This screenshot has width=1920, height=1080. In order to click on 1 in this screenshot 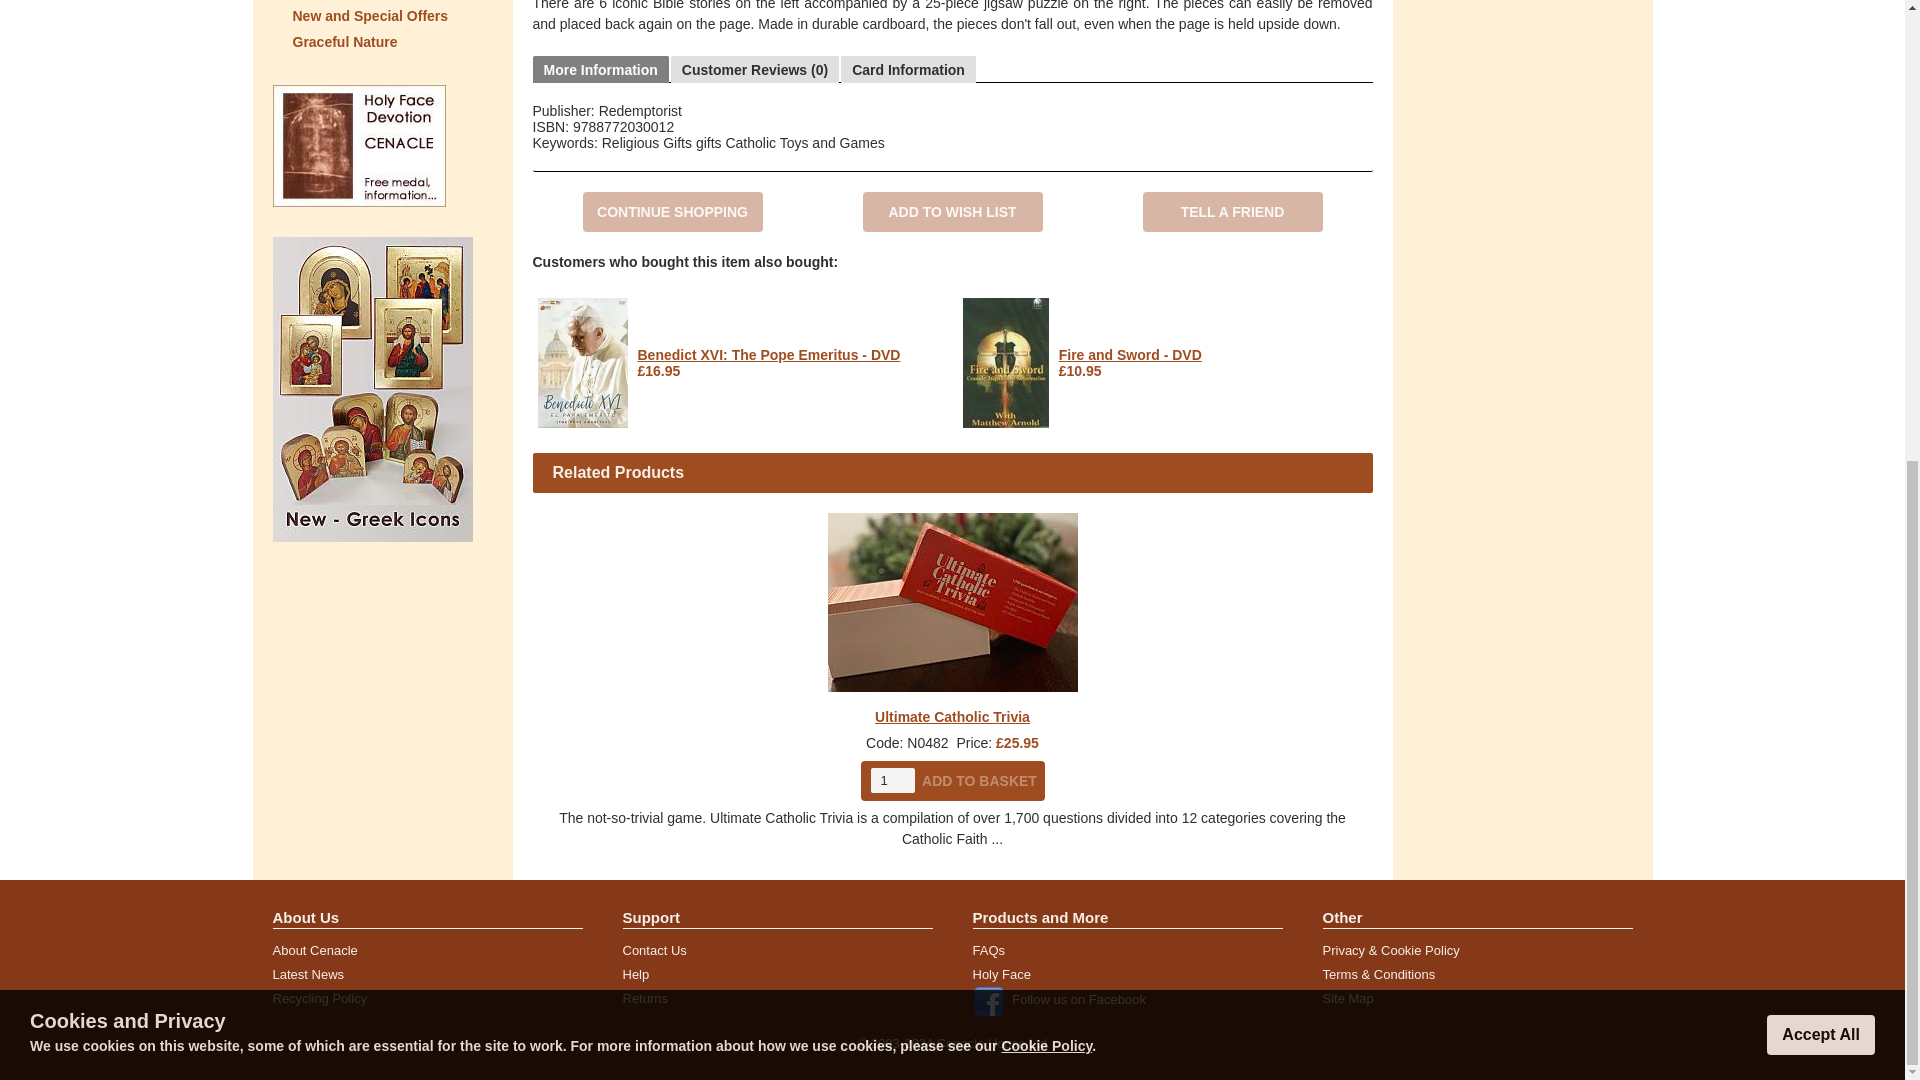, I will do `click(891, 780)`.